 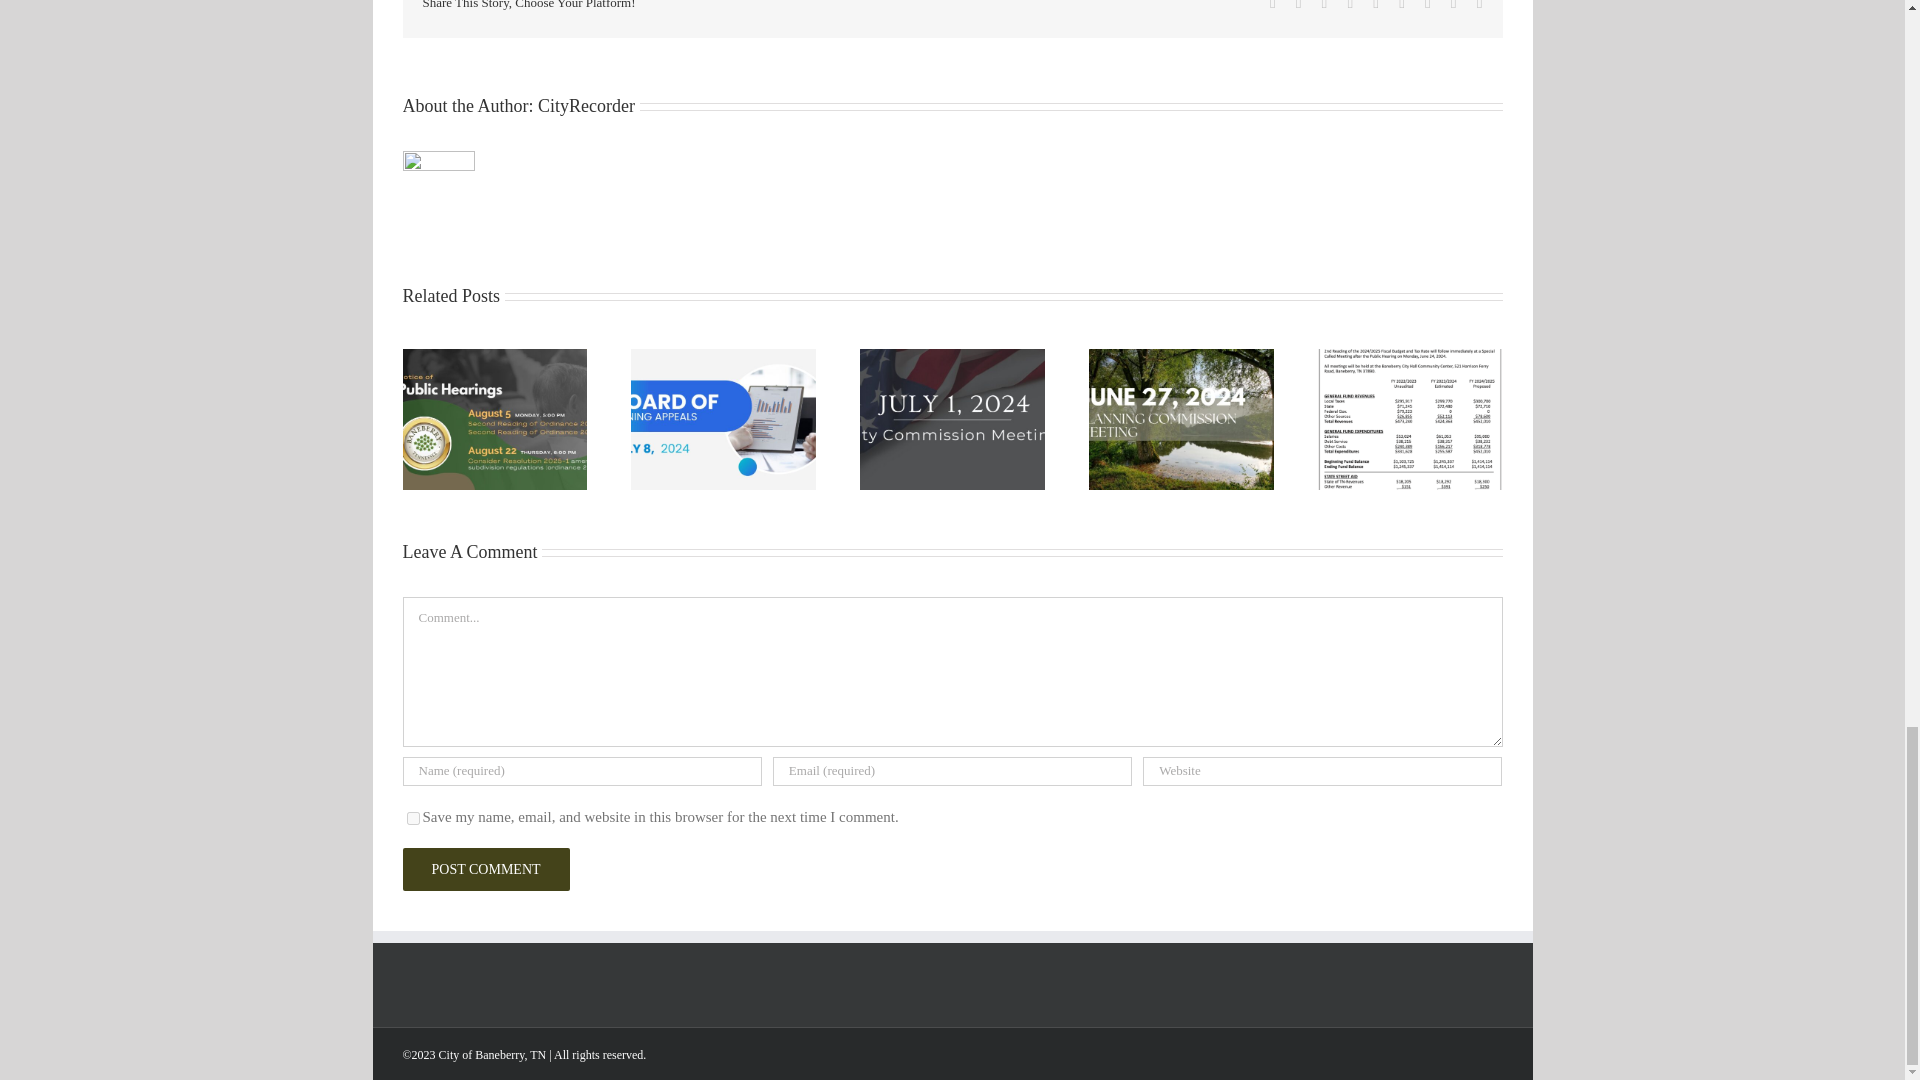 I want to click on yes, so click(x=412, y=818).